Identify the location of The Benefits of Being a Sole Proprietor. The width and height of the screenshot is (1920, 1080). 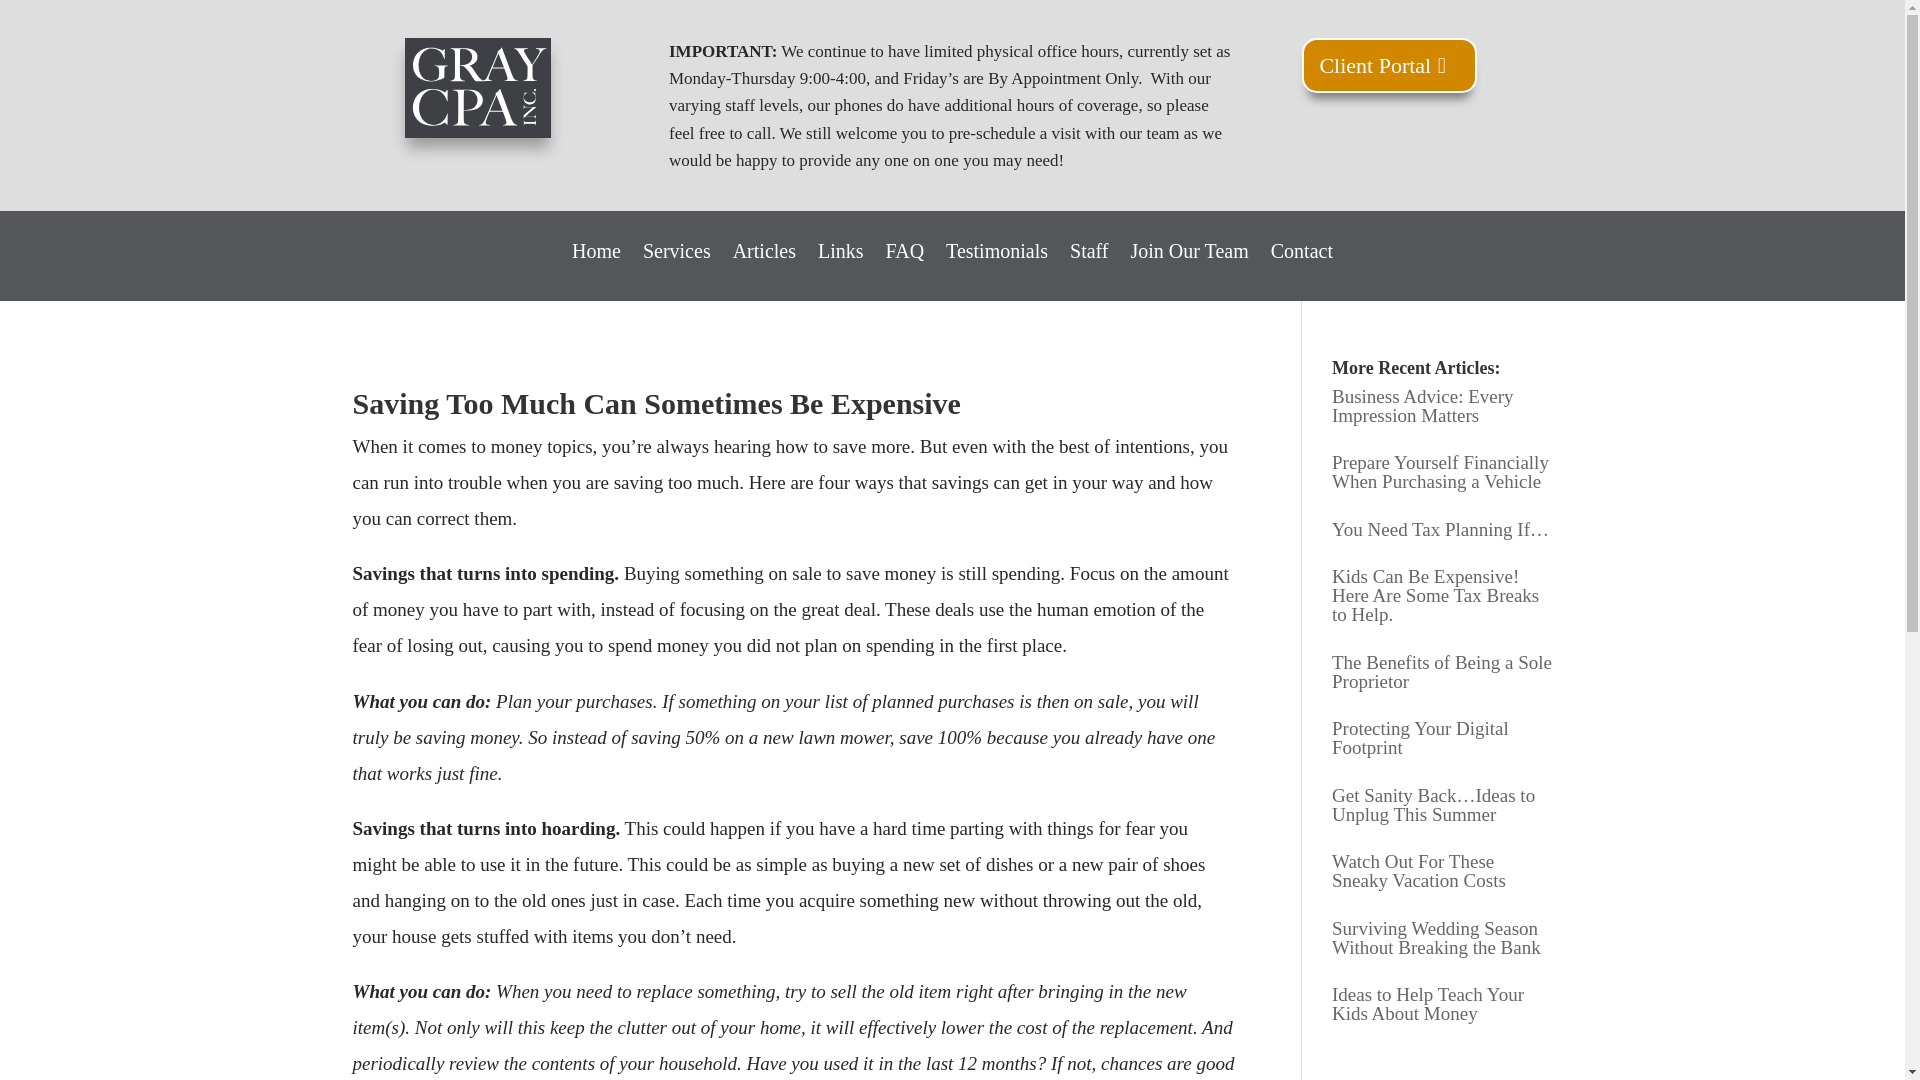
(1442, 672).